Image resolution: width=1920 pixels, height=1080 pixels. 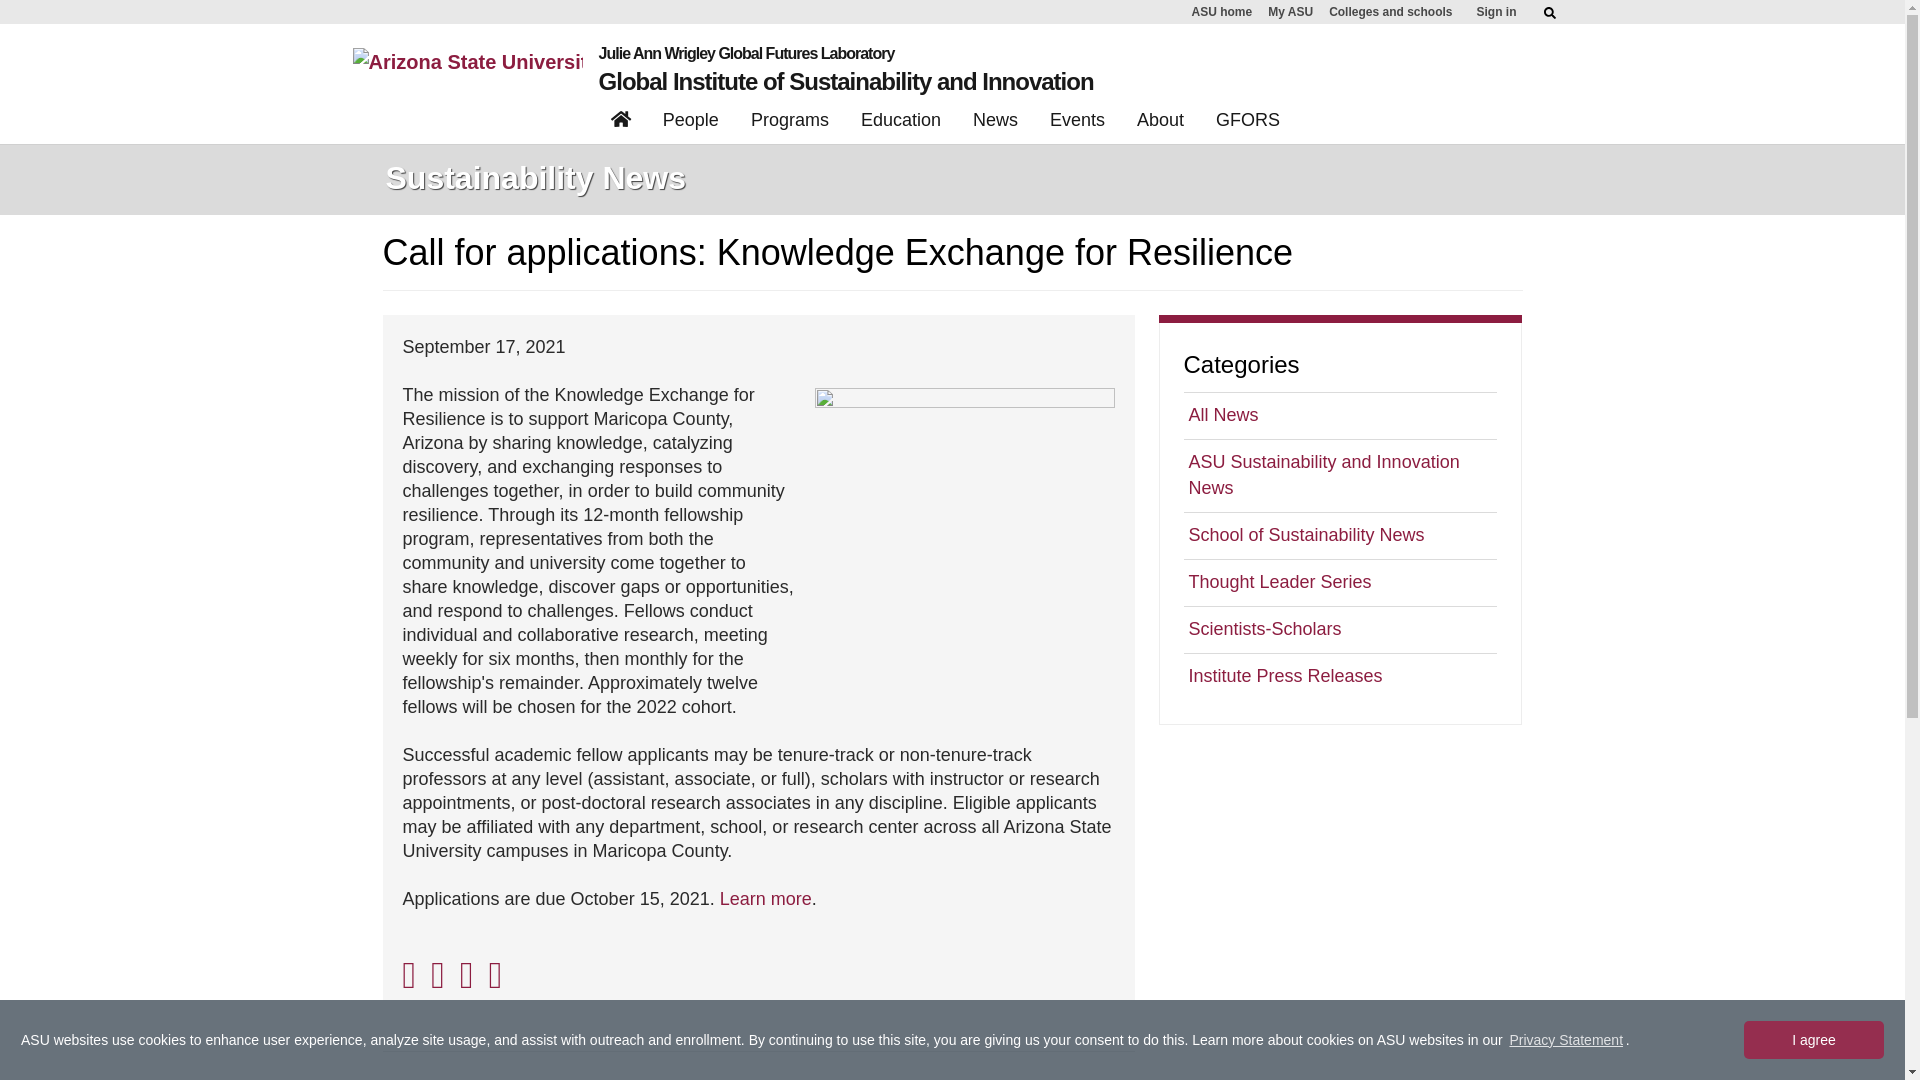 What do you see at coordinates (1340, 629) in the screenshot?
I see `Scientists-Scholars` at bounding box center [1340, 629].